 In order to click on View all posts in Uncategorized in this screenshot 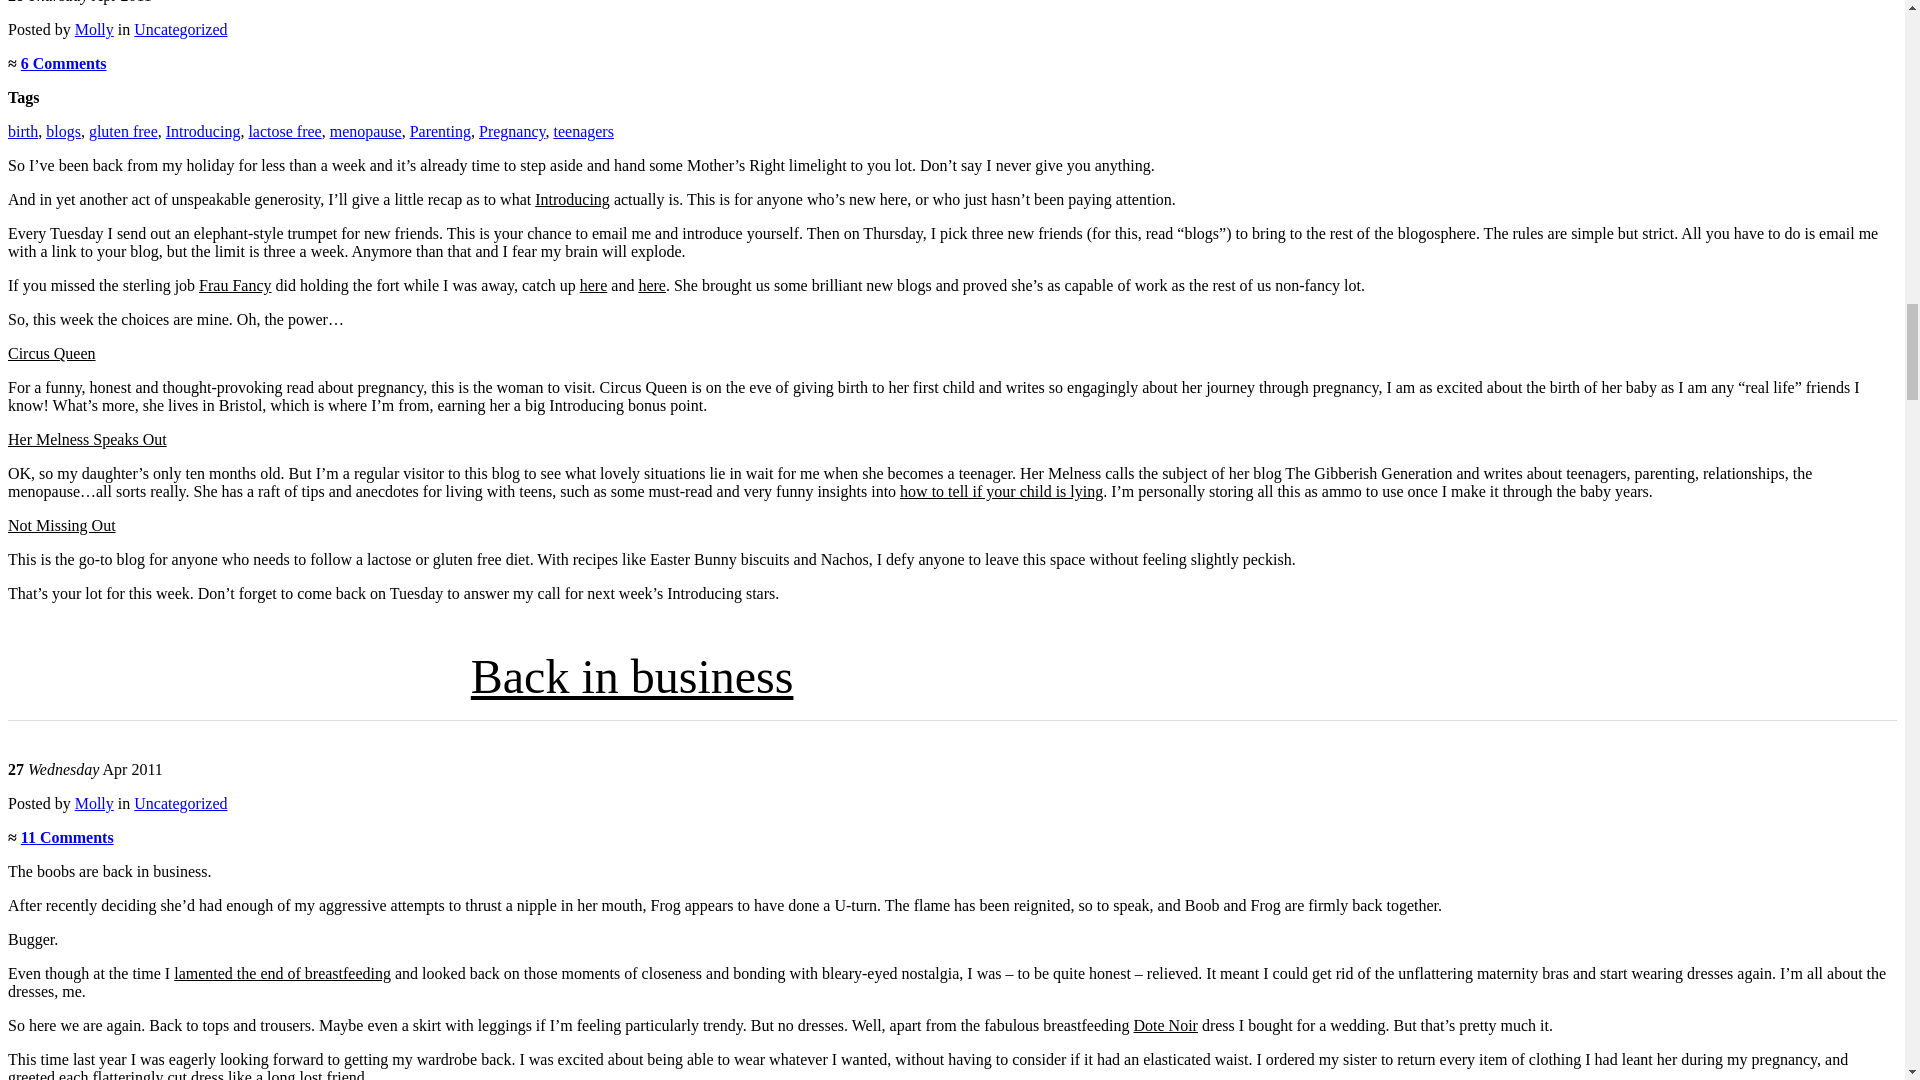, I will do `click(180, 28)`.